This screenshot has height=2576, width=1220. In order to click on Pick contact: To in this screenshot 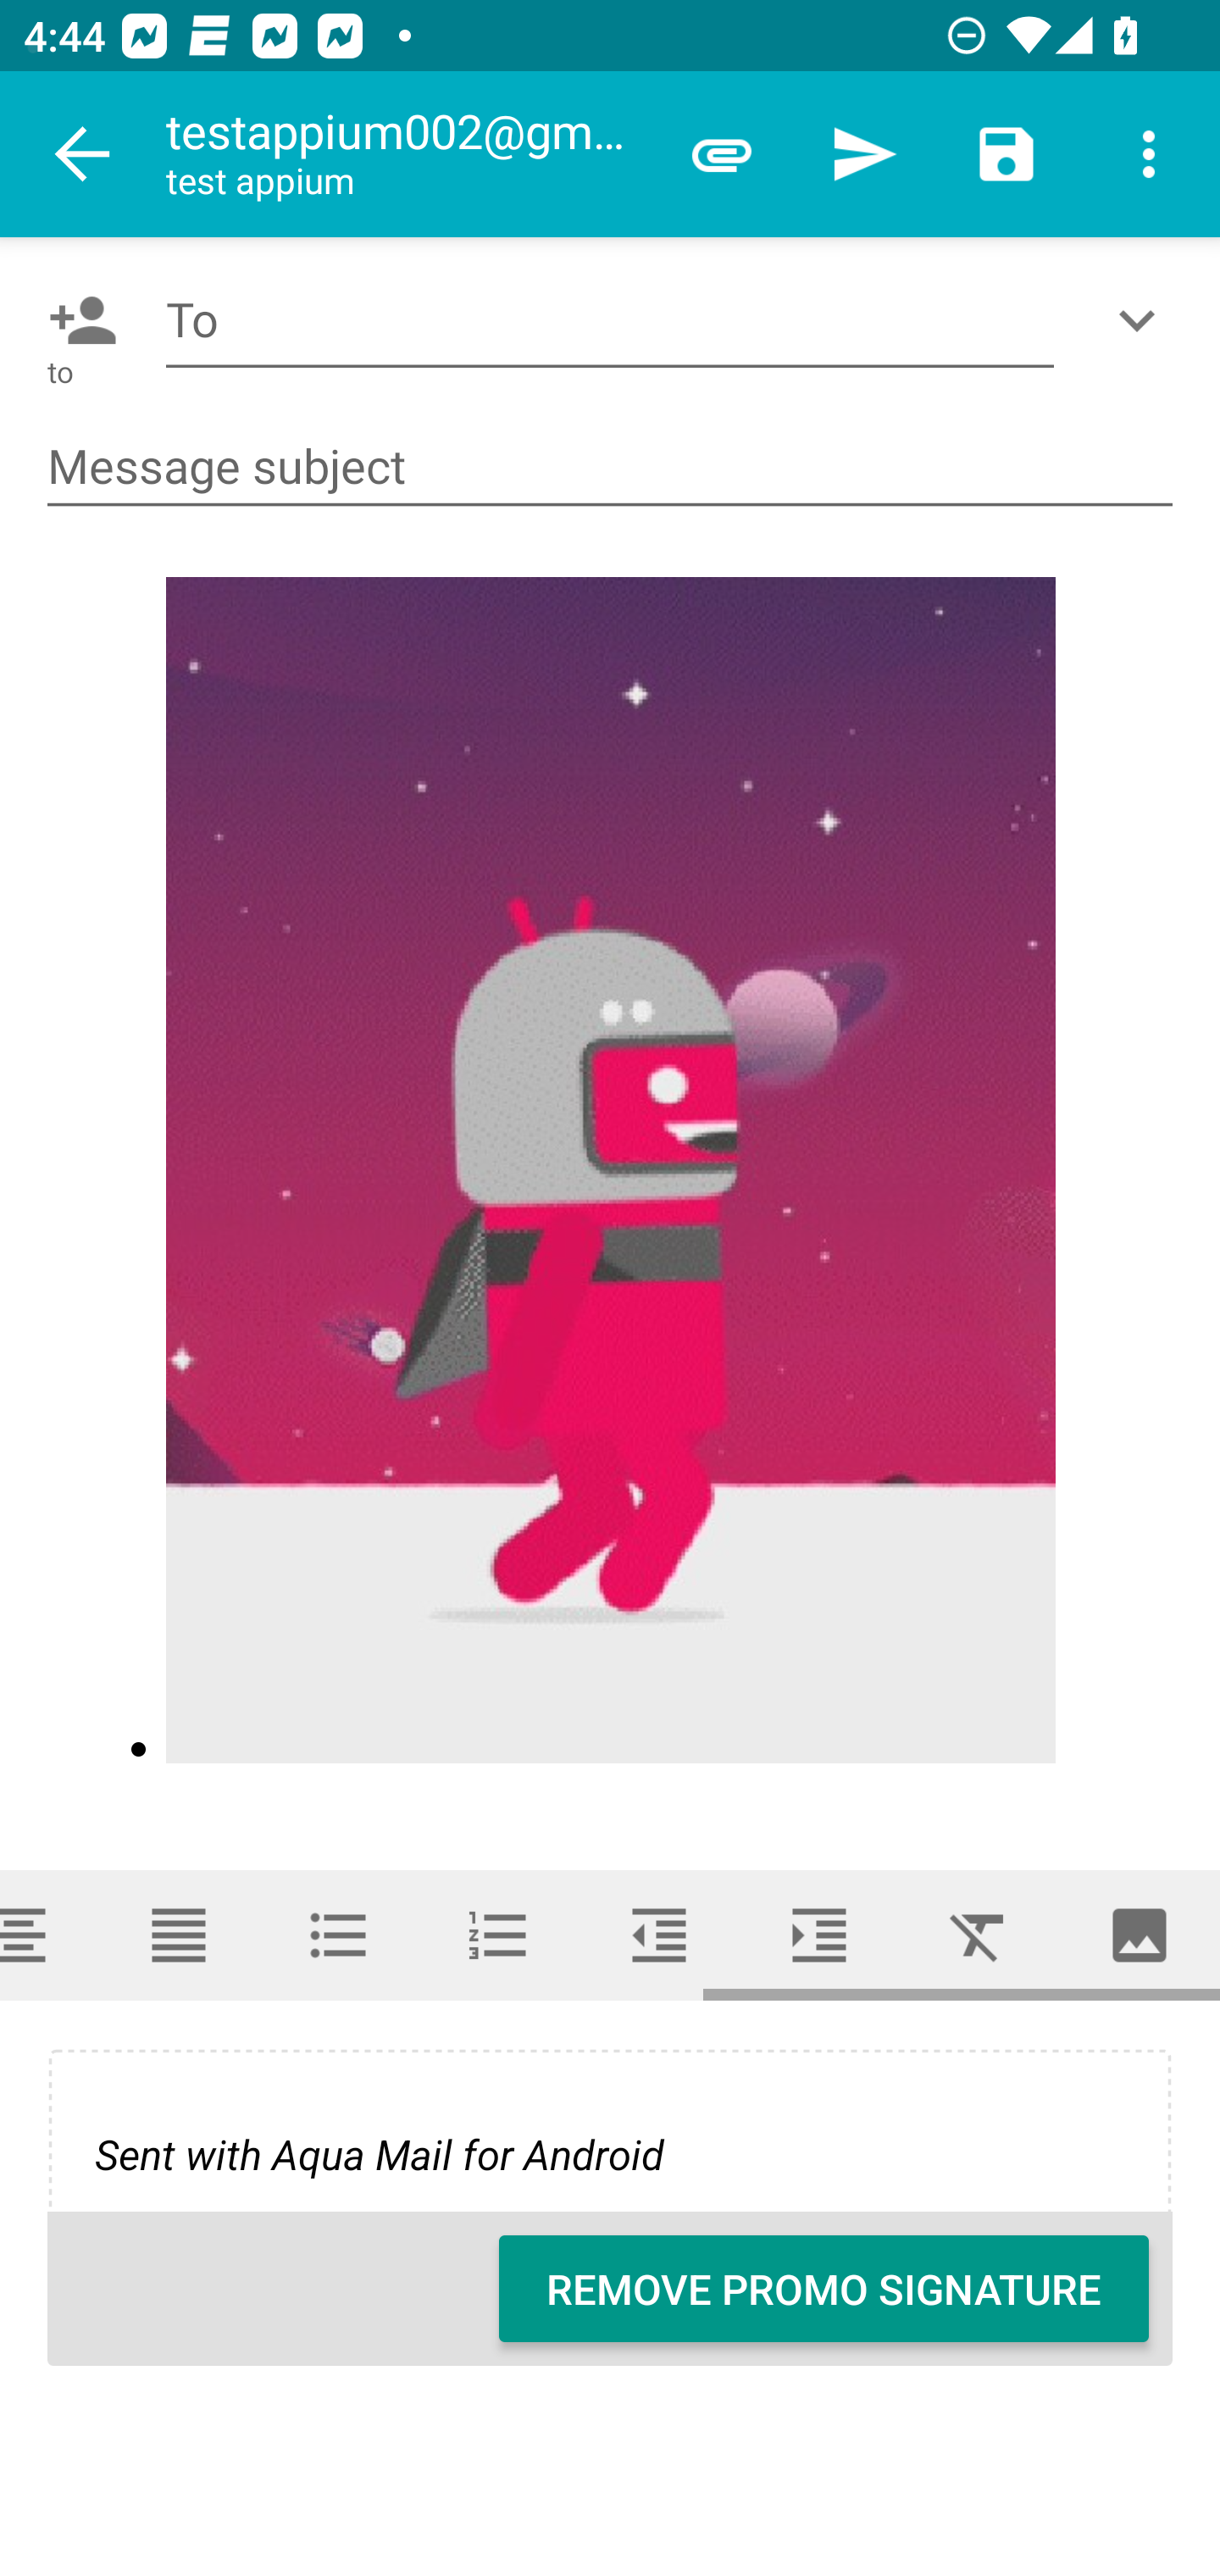, I will do `click(76, 320)`.